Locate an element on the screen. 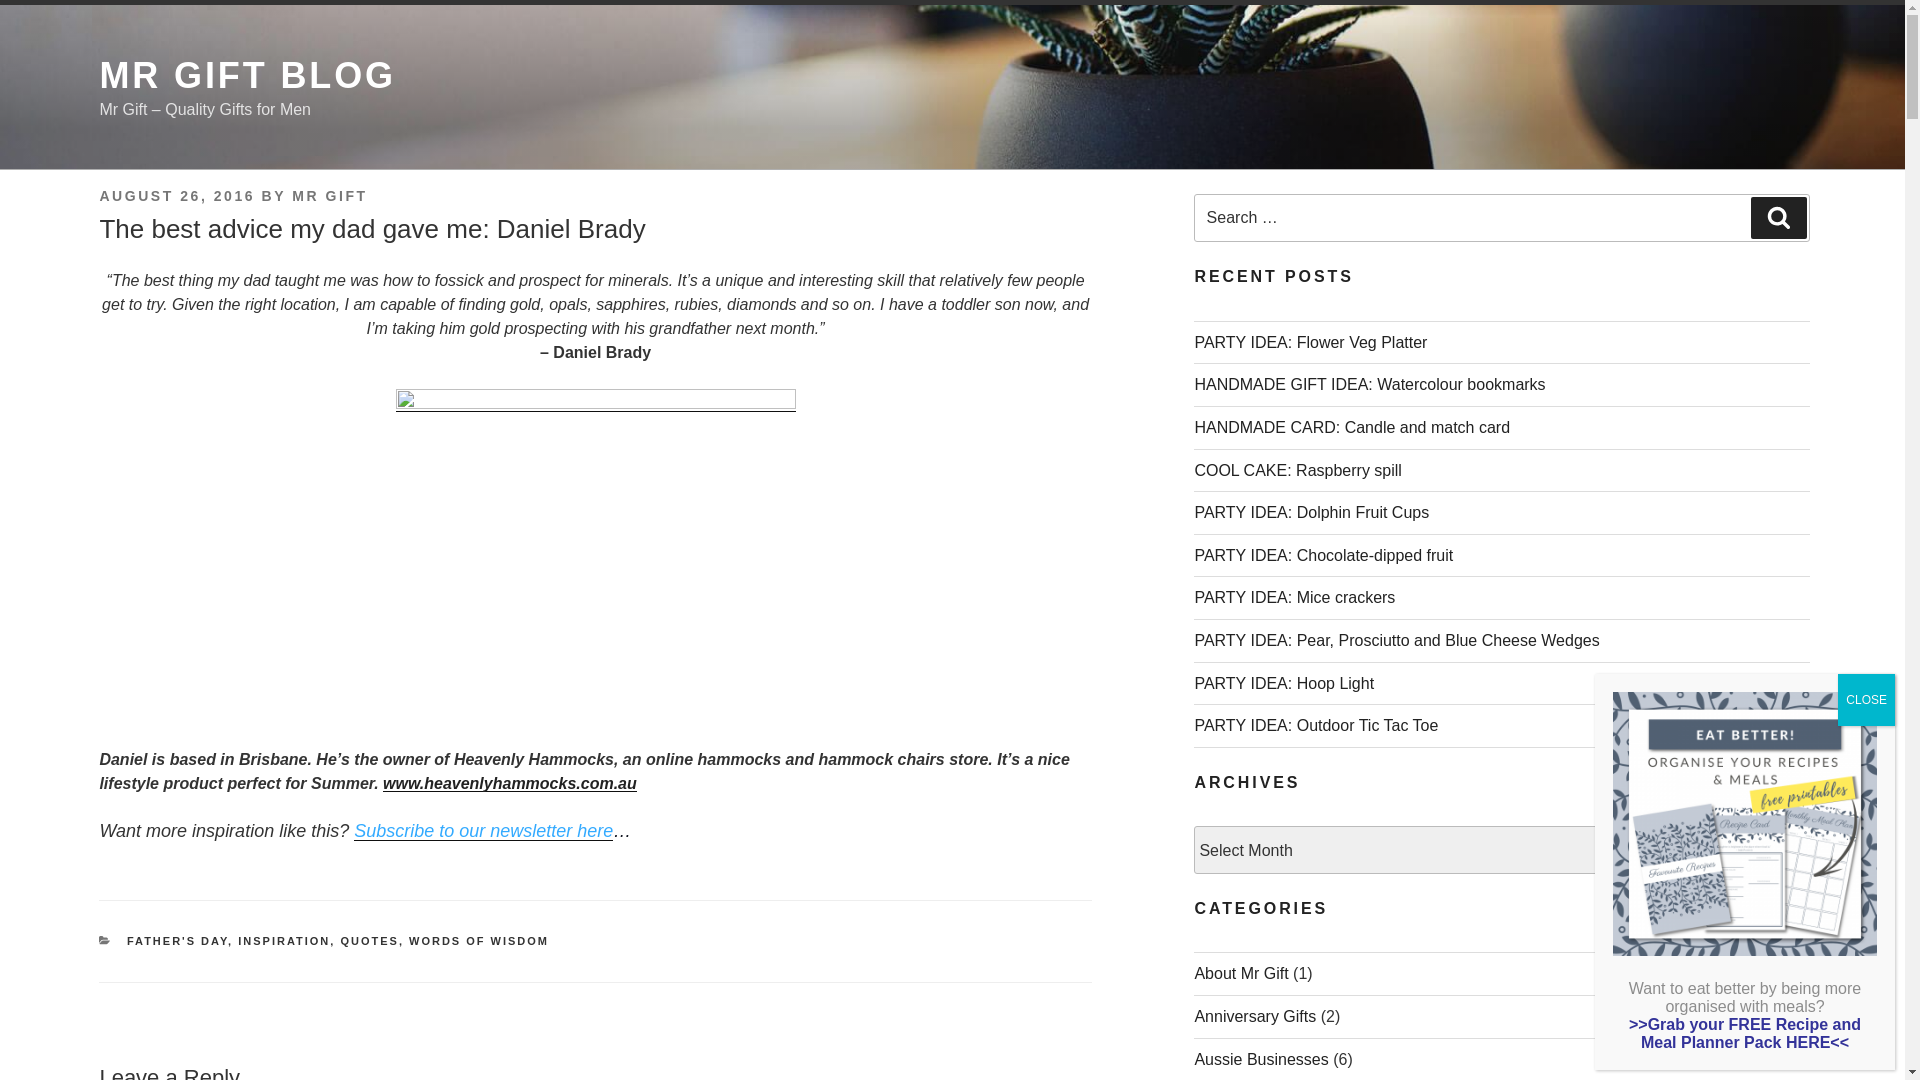 The width and height of the screenshot is (1920, 1080). MR GIFT is located at coordinates (330, 196).